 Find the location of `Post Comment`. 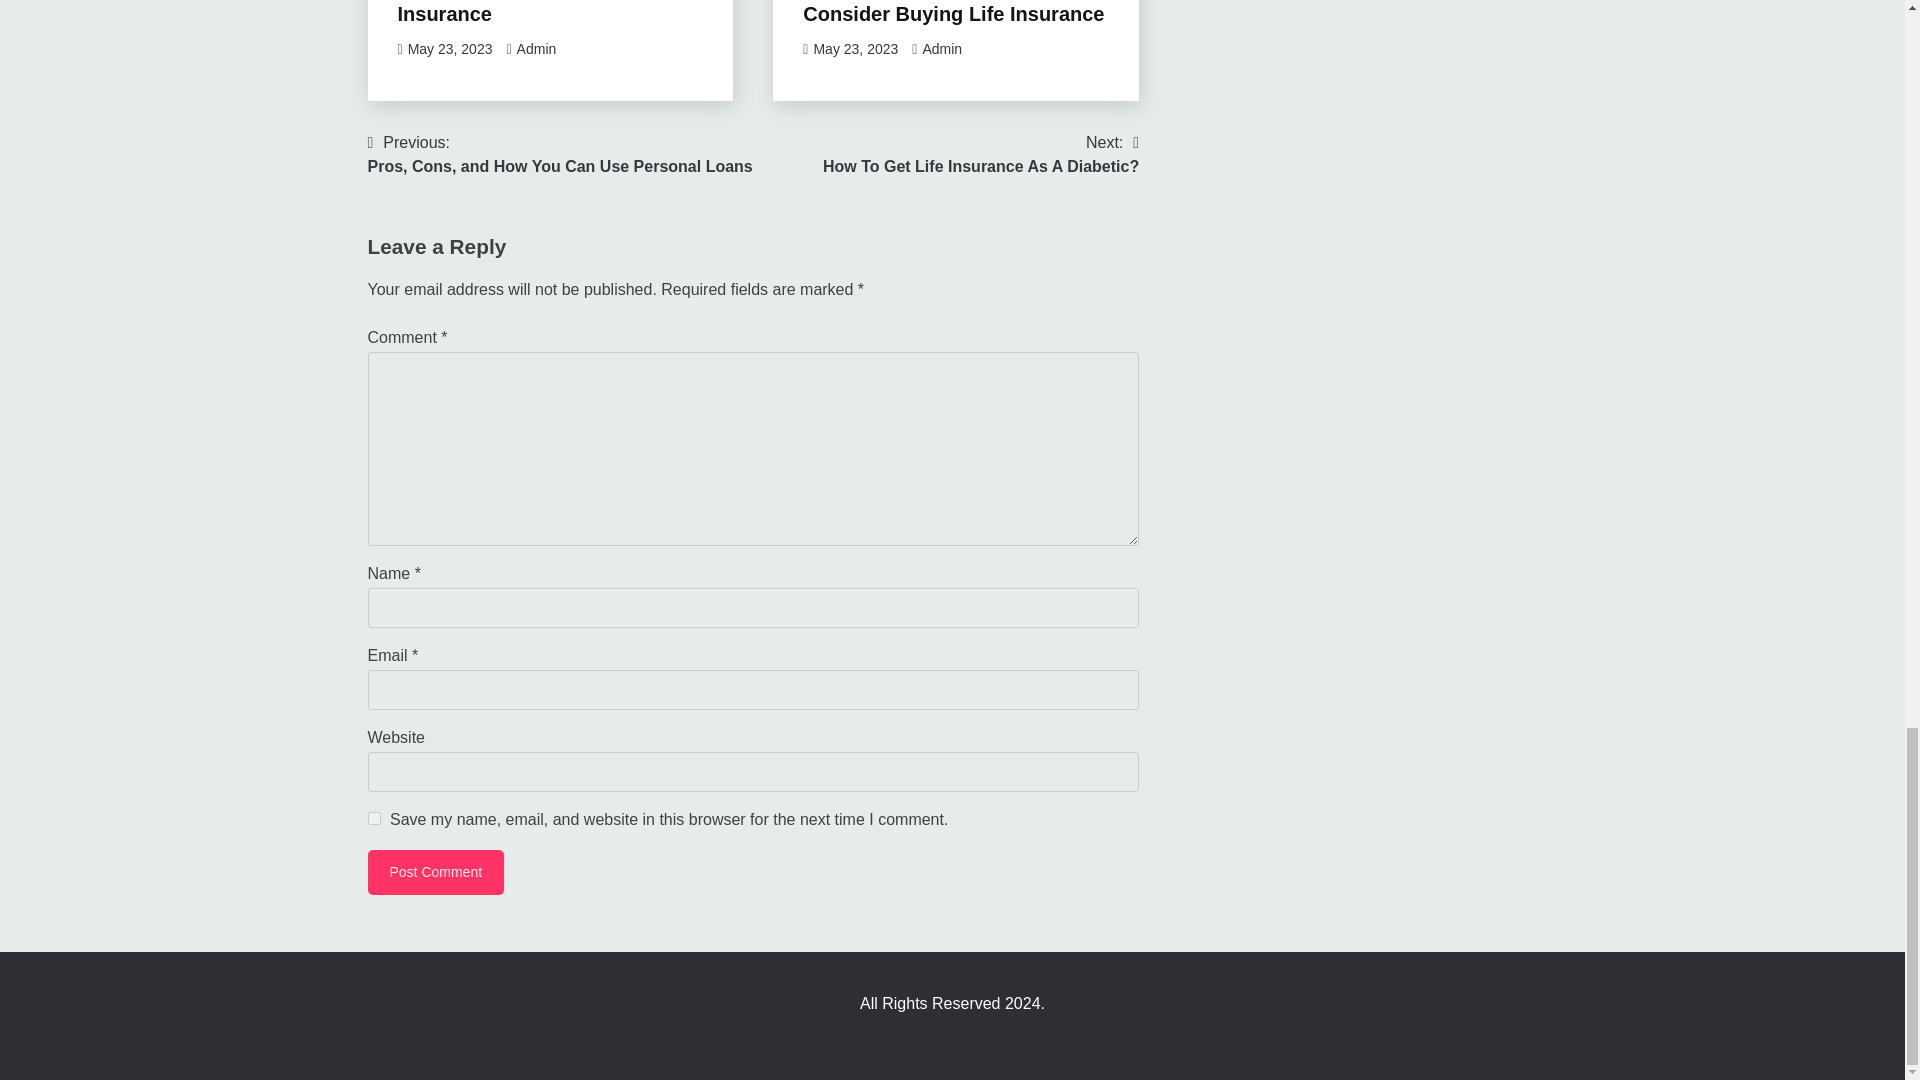

Post Comment is located at coordinates (953, 12).